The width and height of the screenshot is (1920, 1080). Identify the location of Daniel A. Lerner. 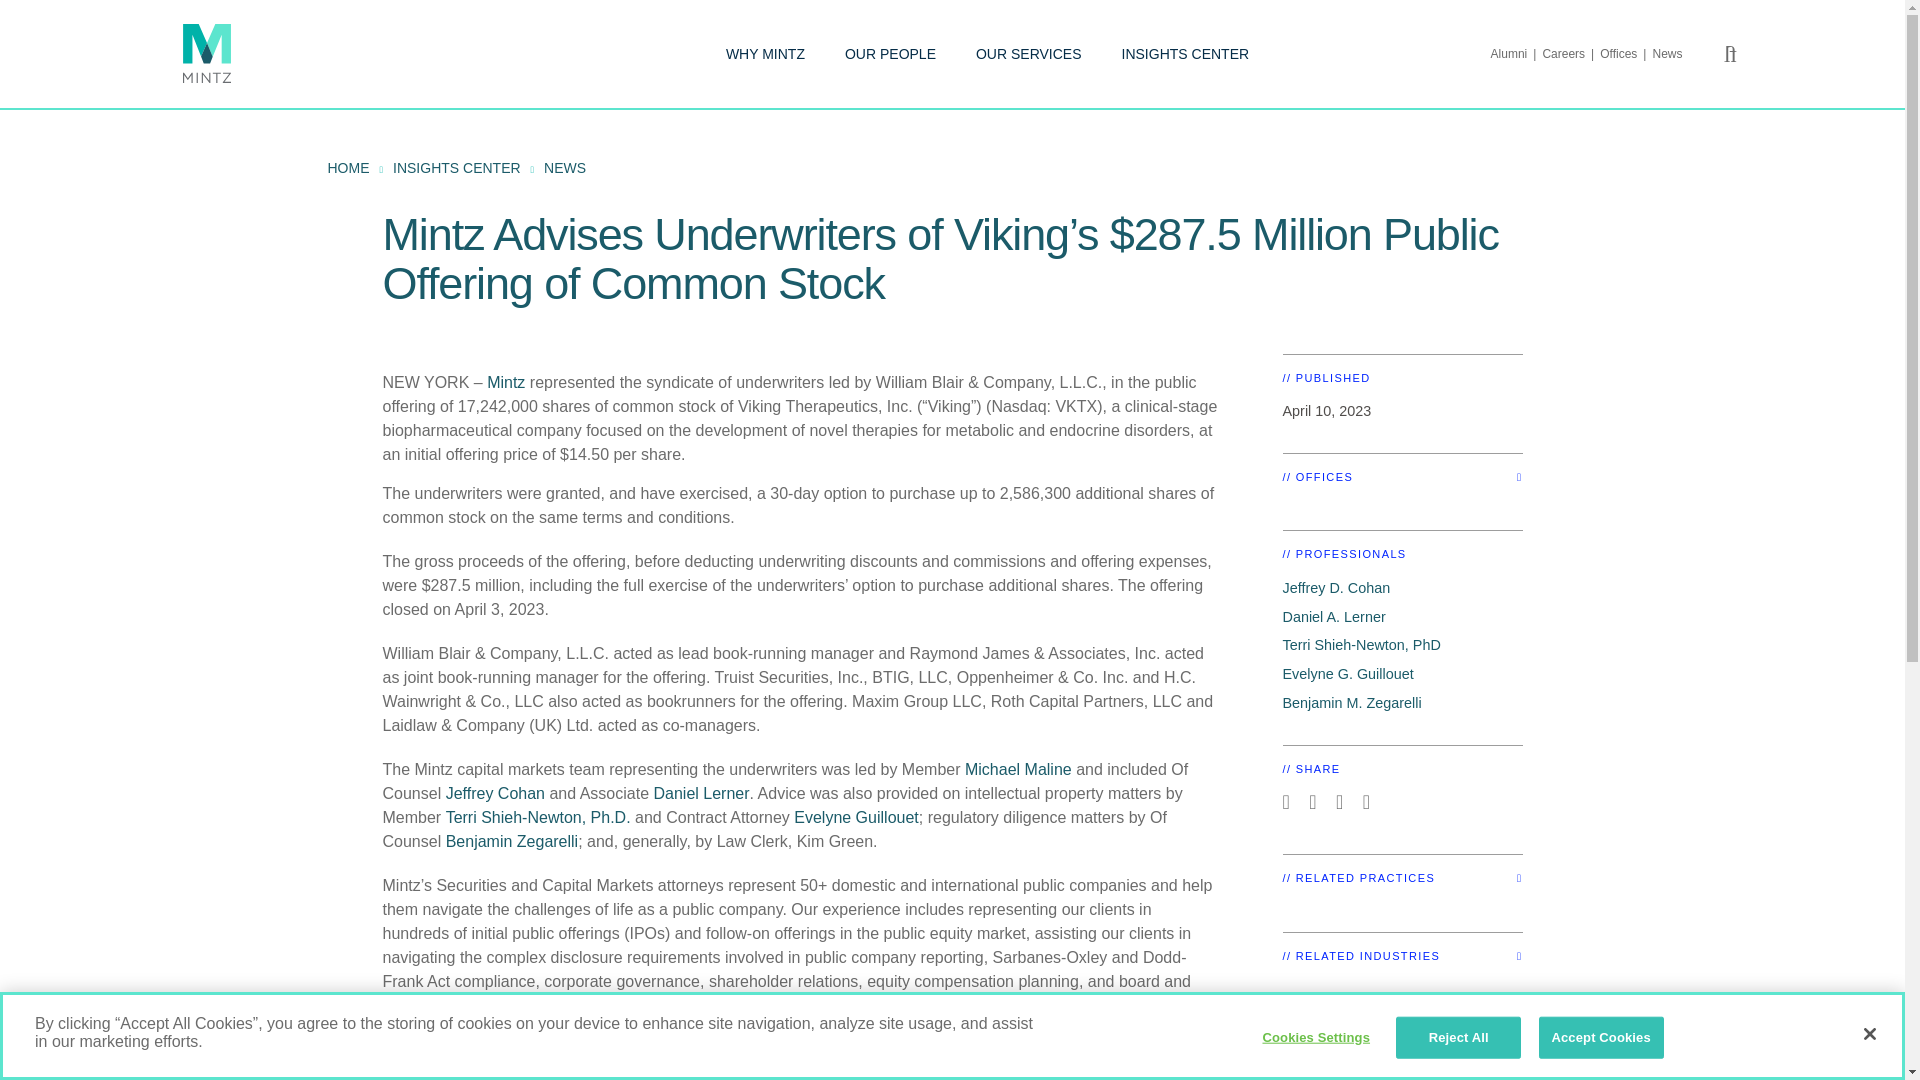
(1333, 617).